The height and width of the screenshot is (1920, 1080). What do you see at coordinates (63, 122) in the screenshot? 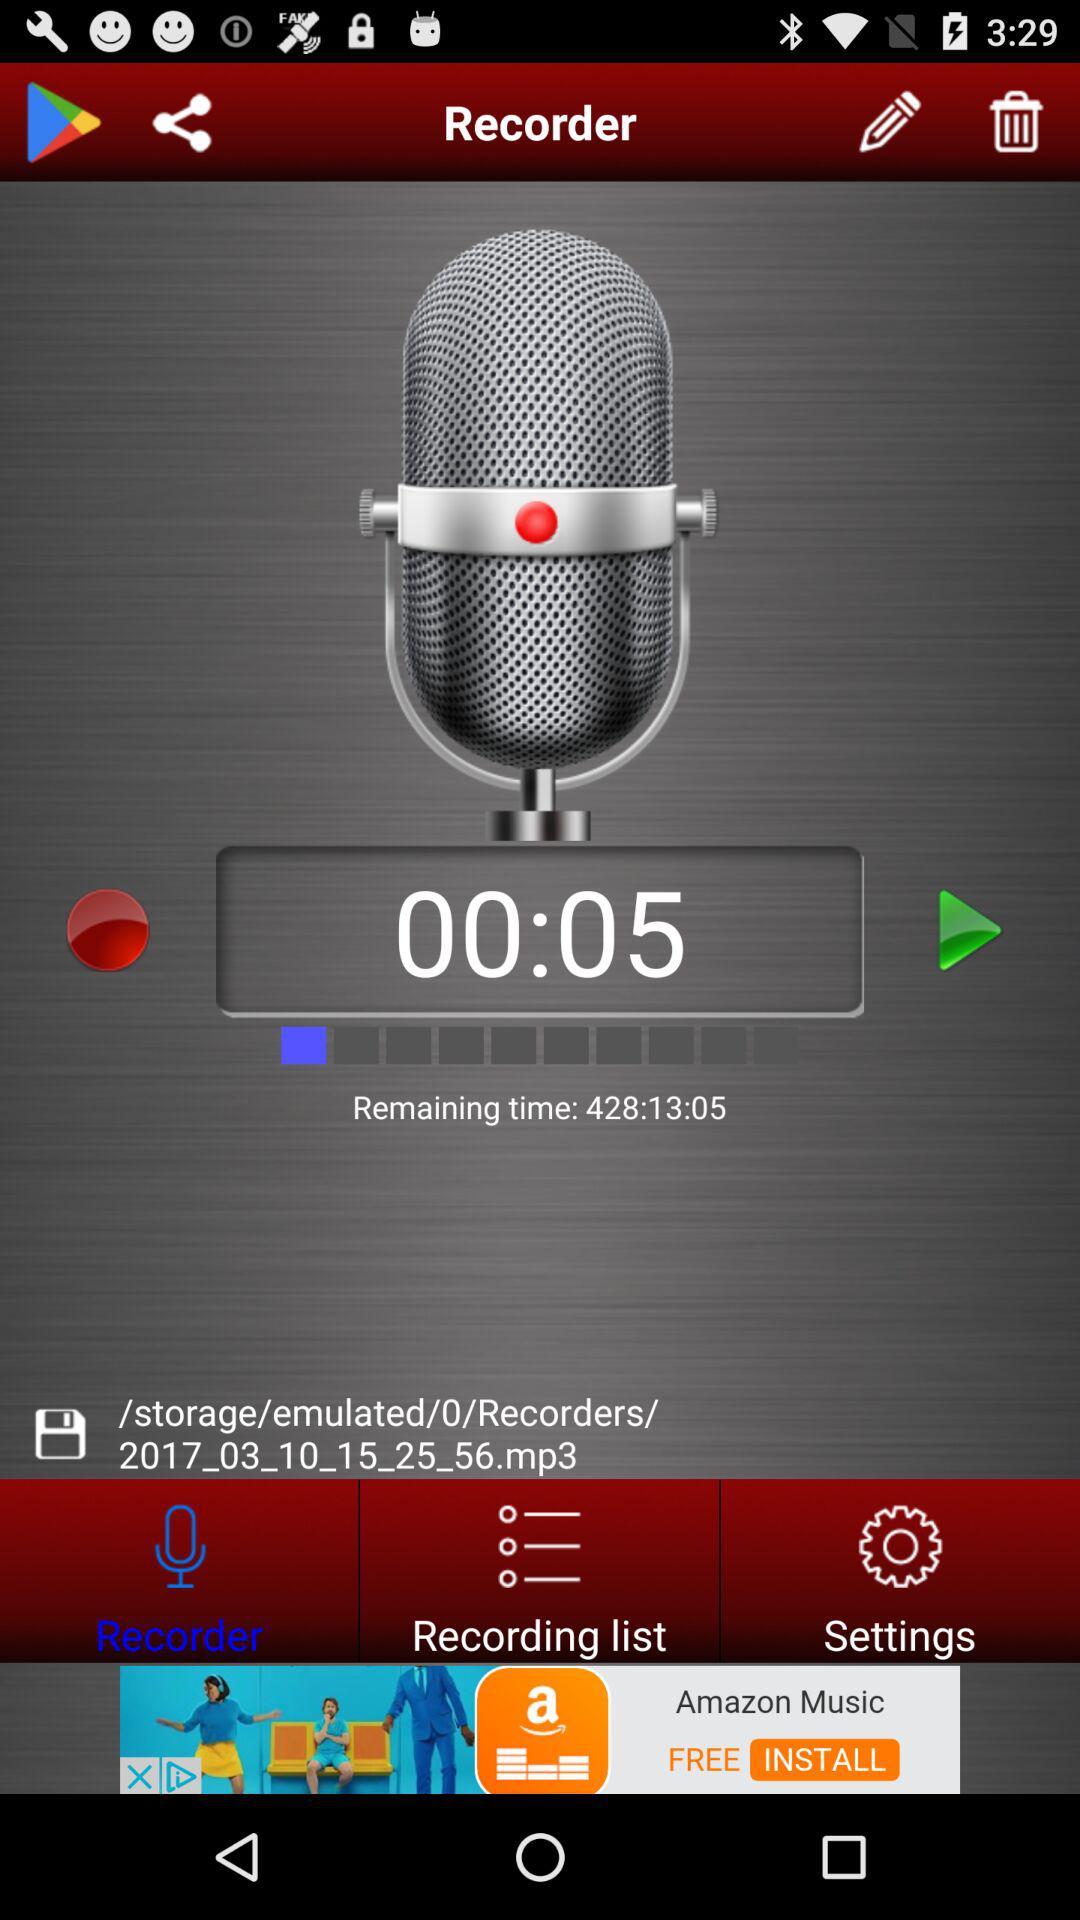
I see `go back to google play store` at bounding box center [63, 122].